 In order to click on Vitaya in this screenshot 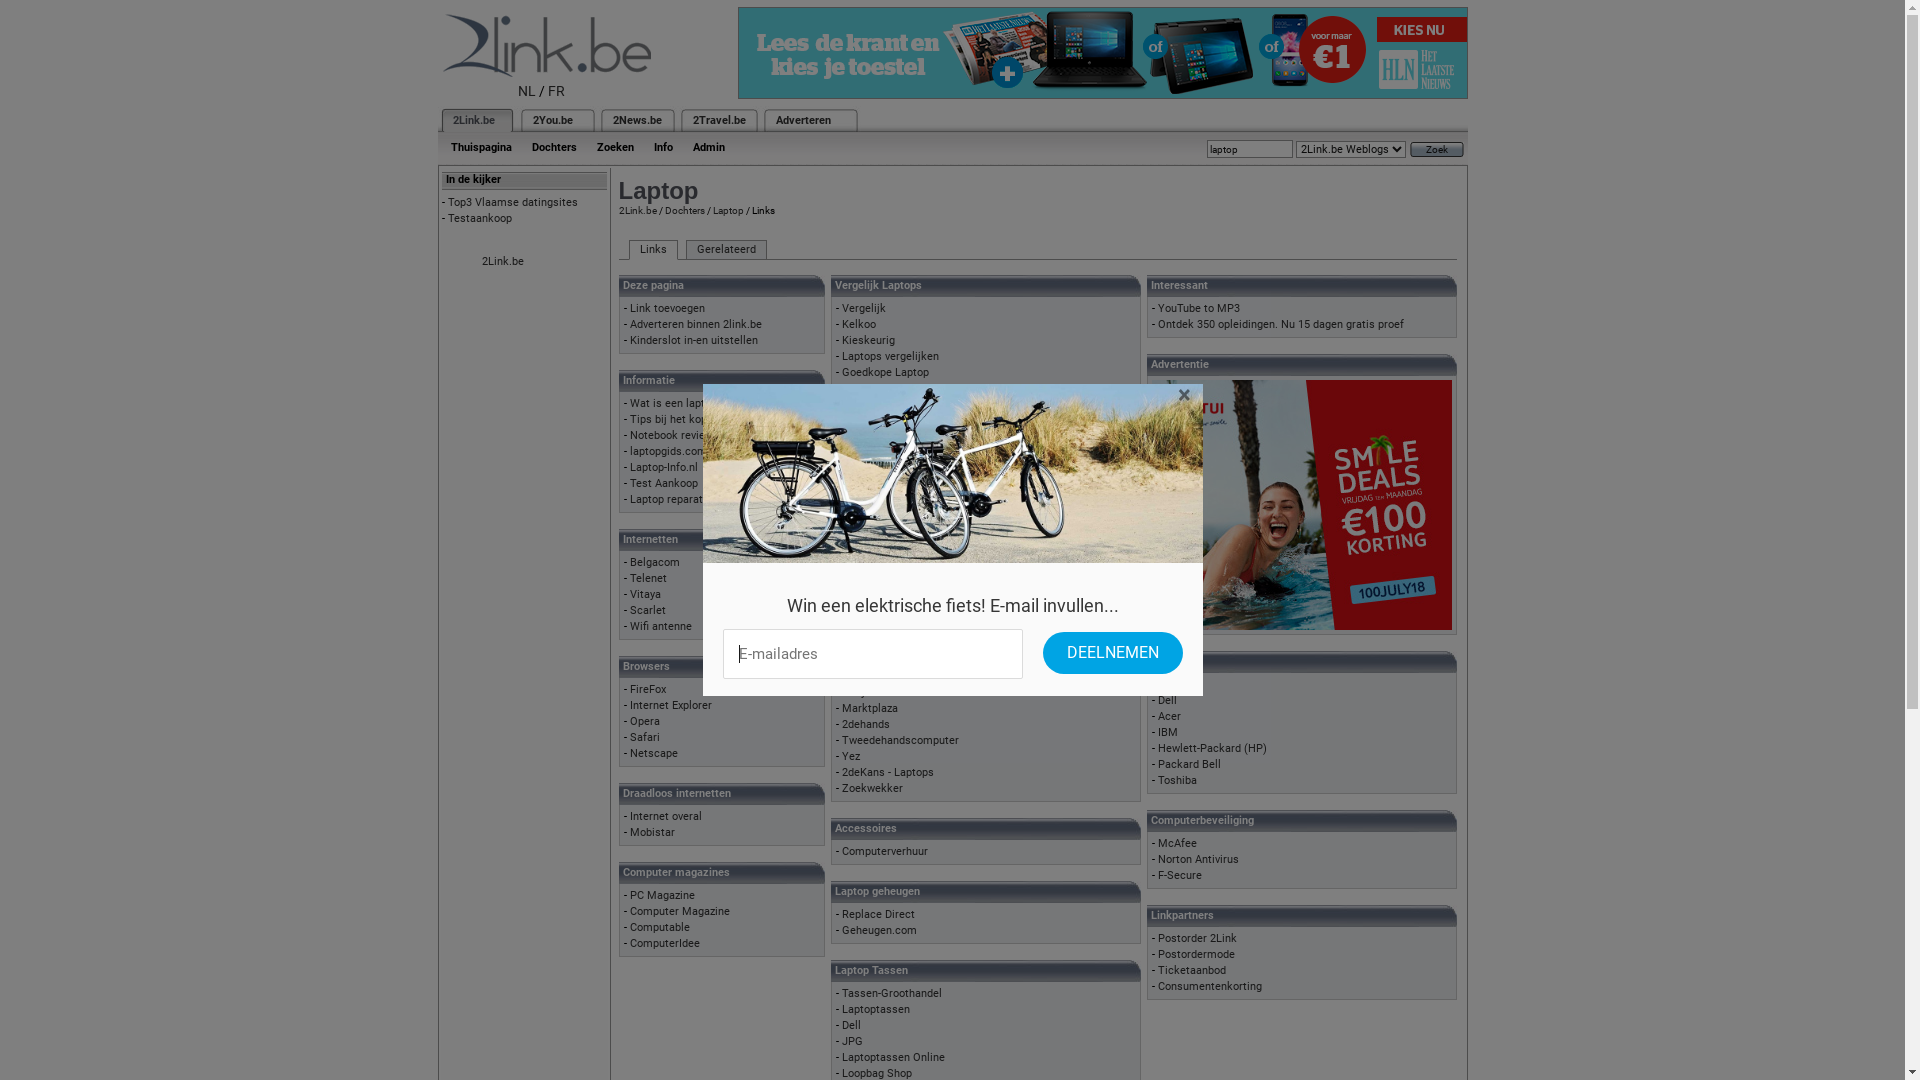, I will do `click(646, 594)`.